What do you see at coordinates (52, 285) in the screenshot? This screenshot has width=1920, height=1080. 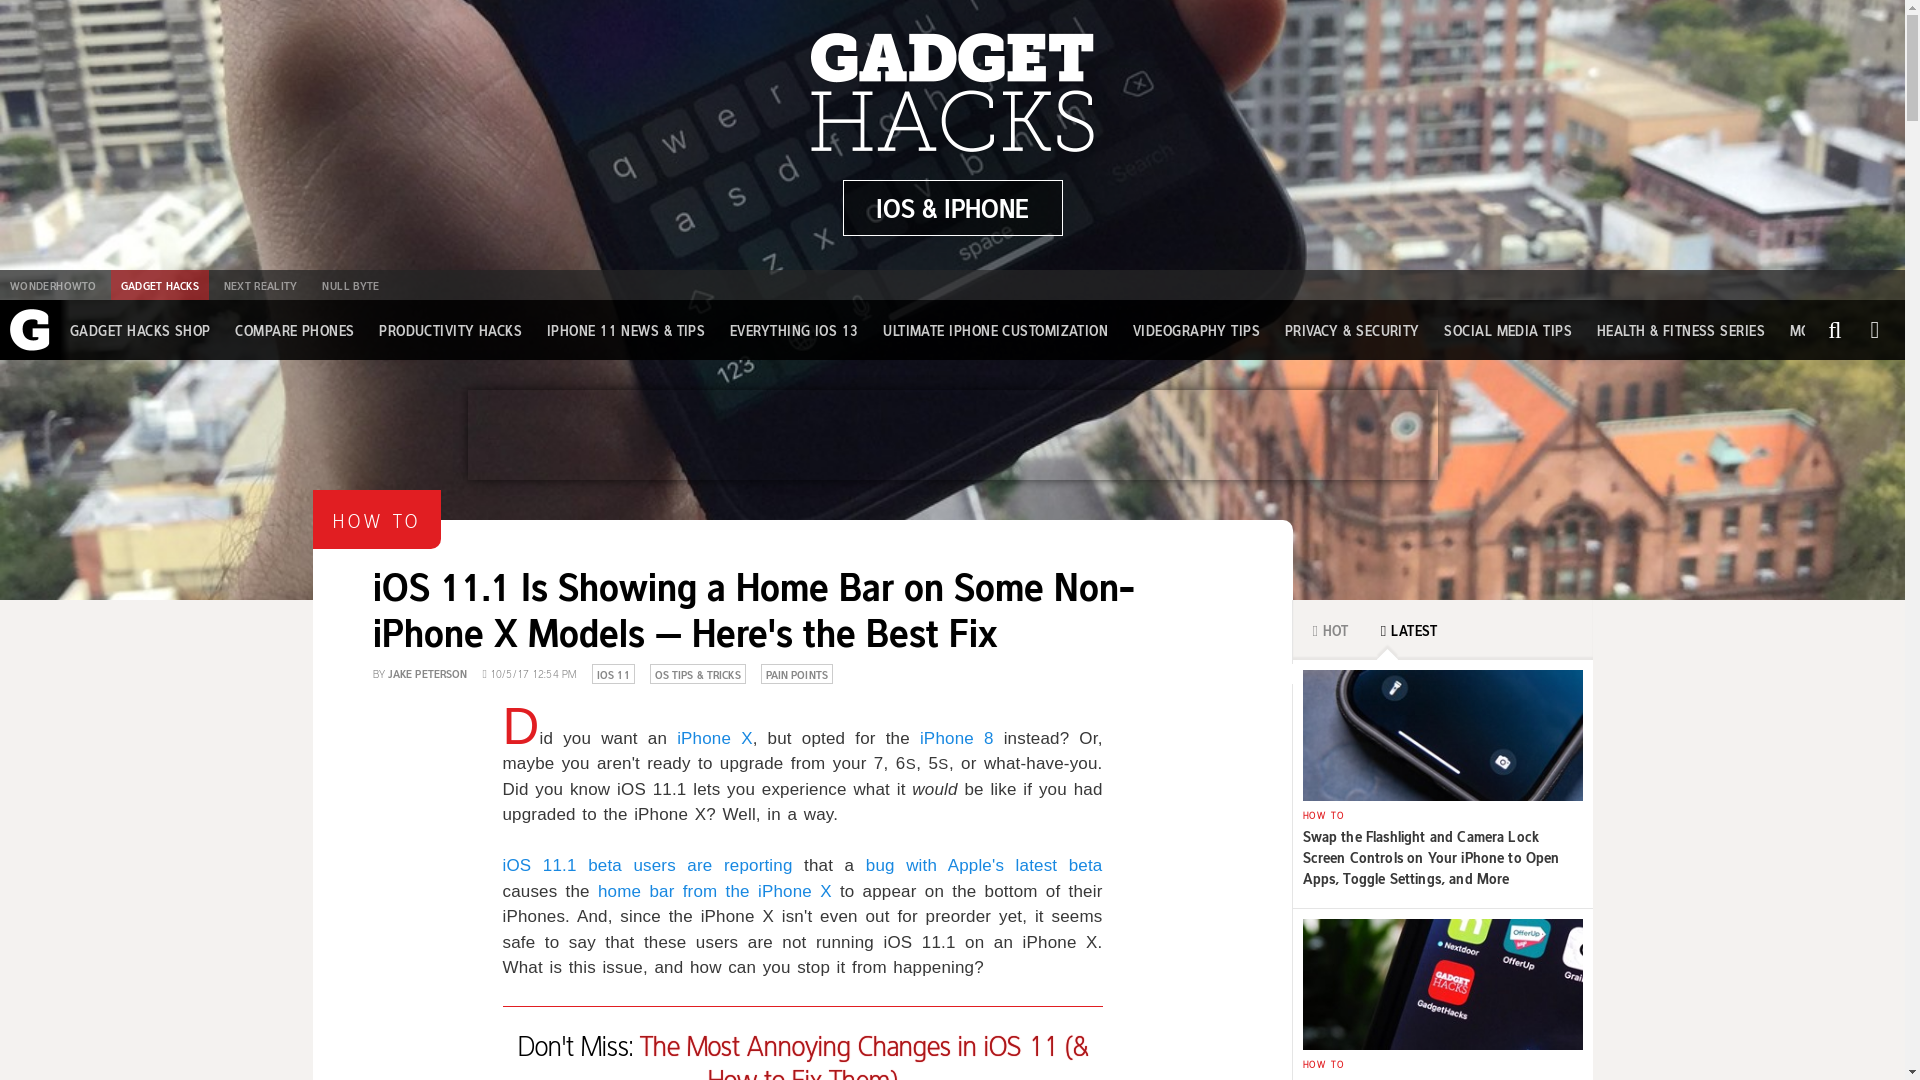 I see `WONDERHOWTO` at bounding box center [52, 285].